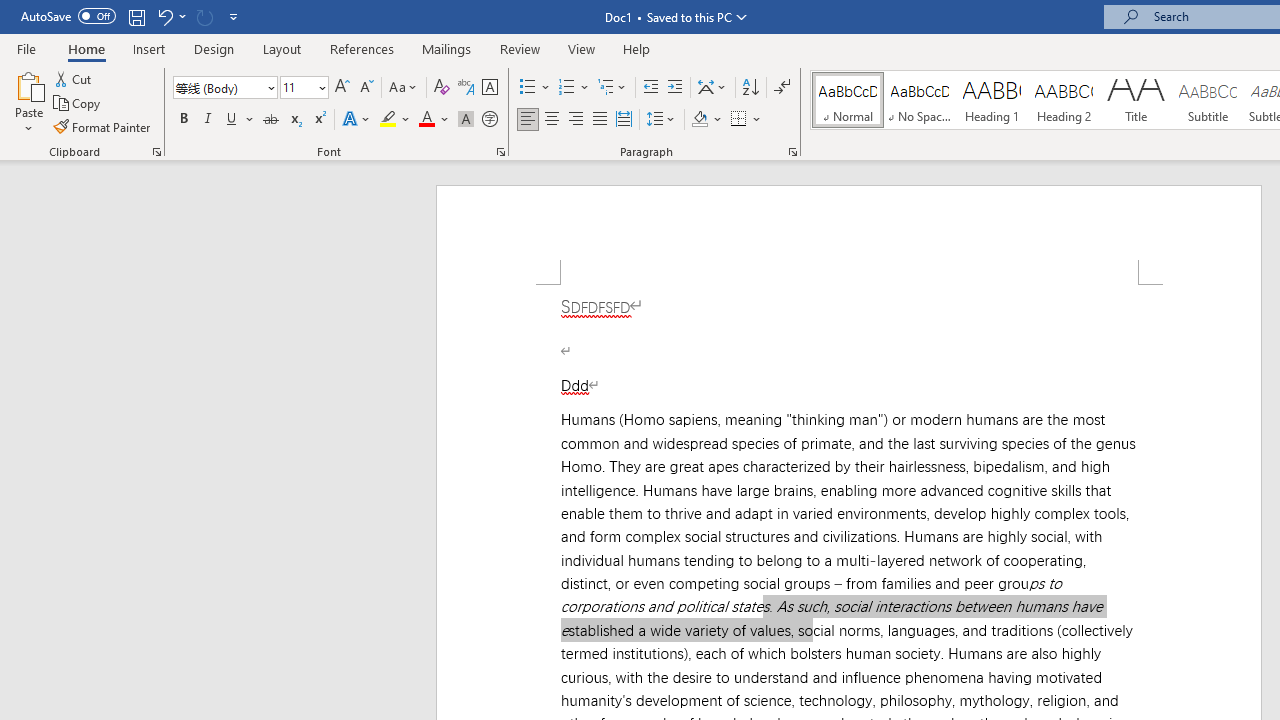 This screenshot has height=720, width=1280. I want to click on Quick Access Toolbar, so click(132, 16).